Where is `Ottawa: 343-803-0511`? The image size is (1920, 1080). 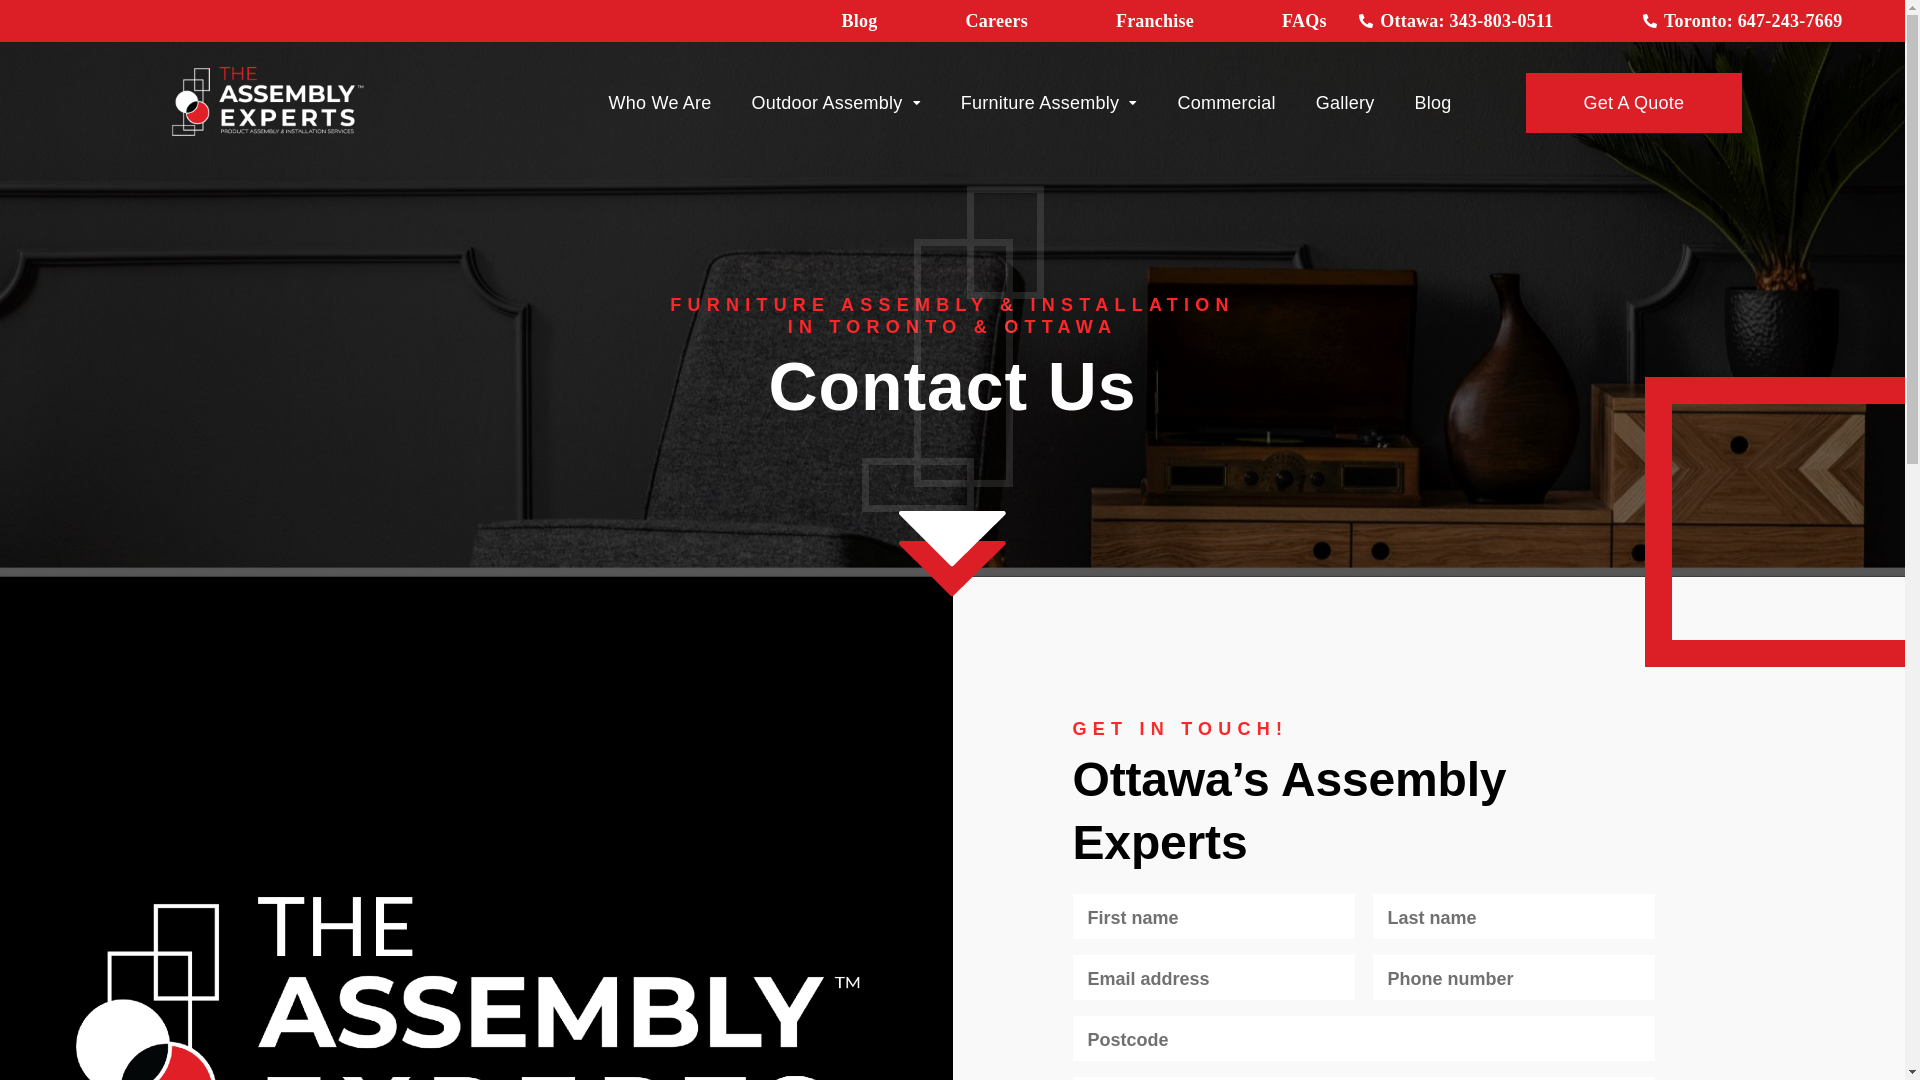
Ottawa: 343-803-0511 is located at coordinates (1456, 21).